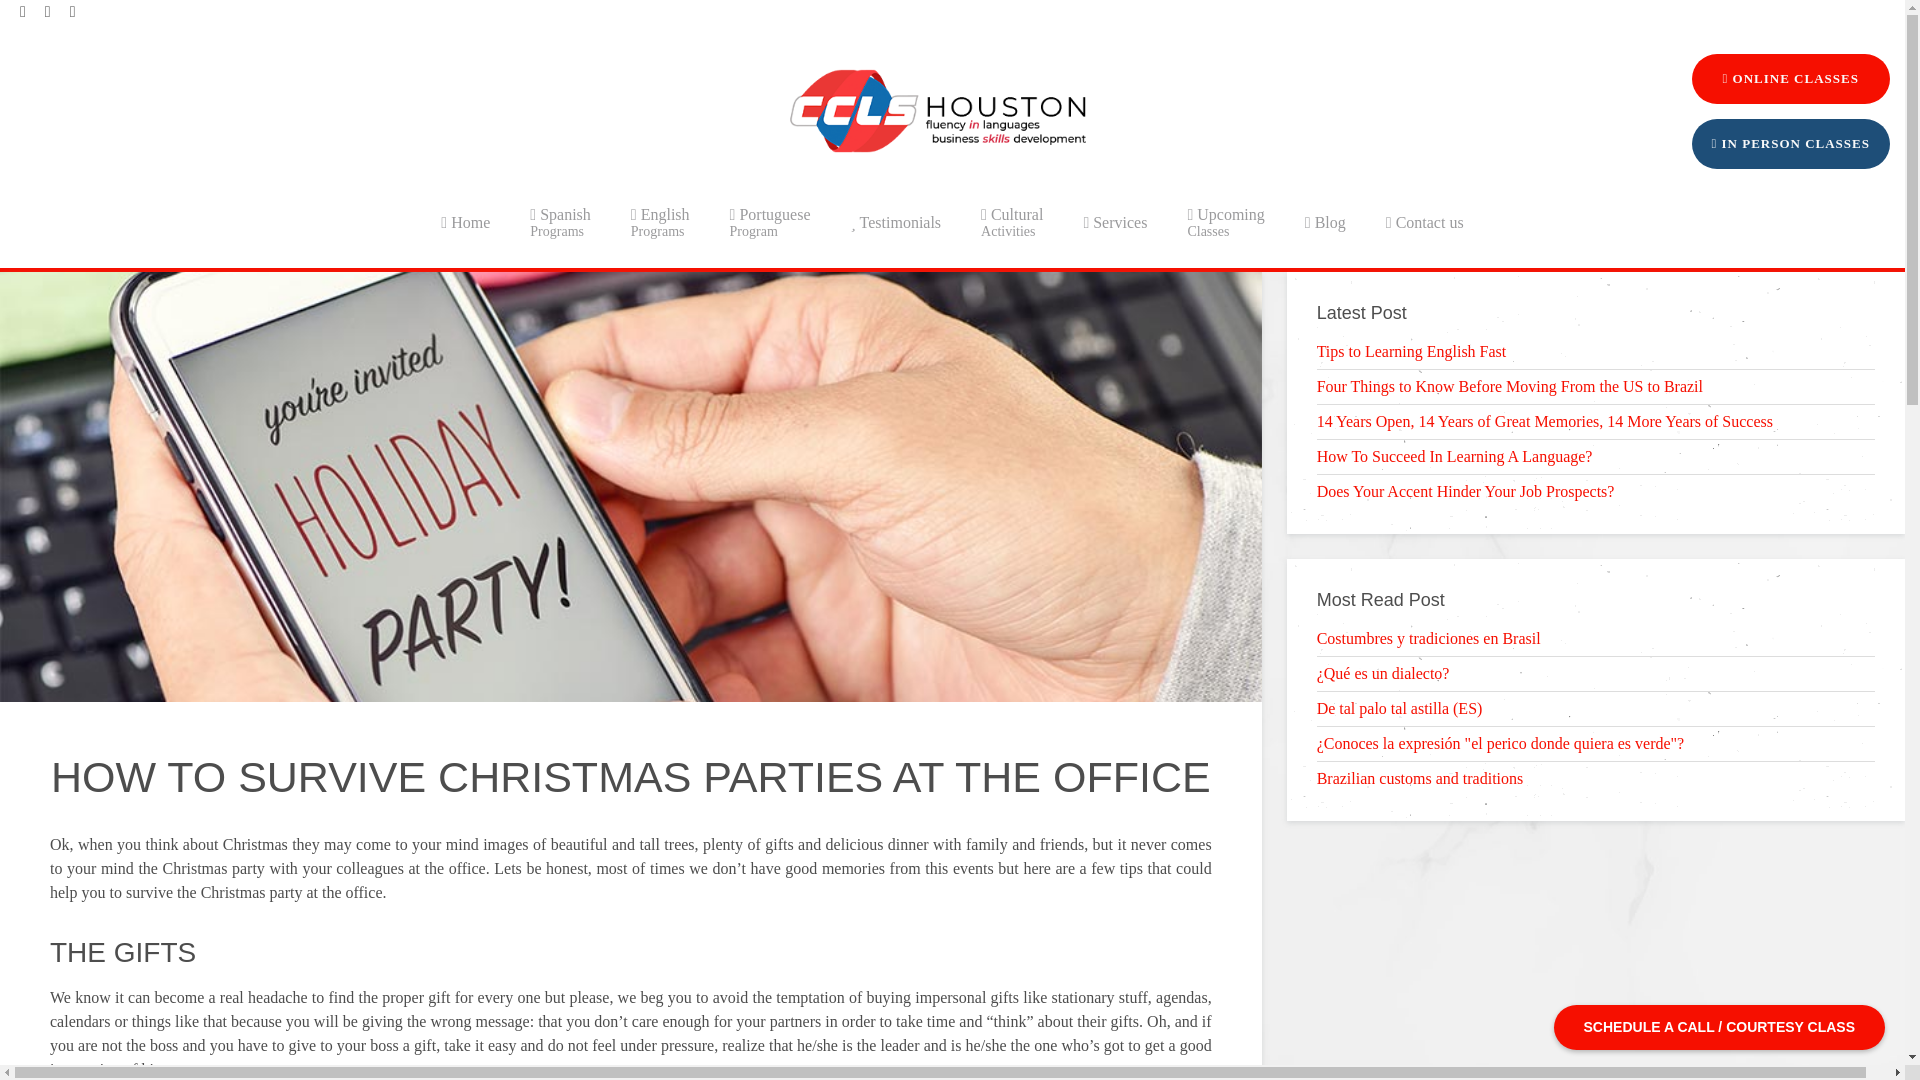 This screenshot has width=1920, height=1080. Describe the element at coordinates (1012, 222) in the screenshot. I see `CCLS Houston` at that location.